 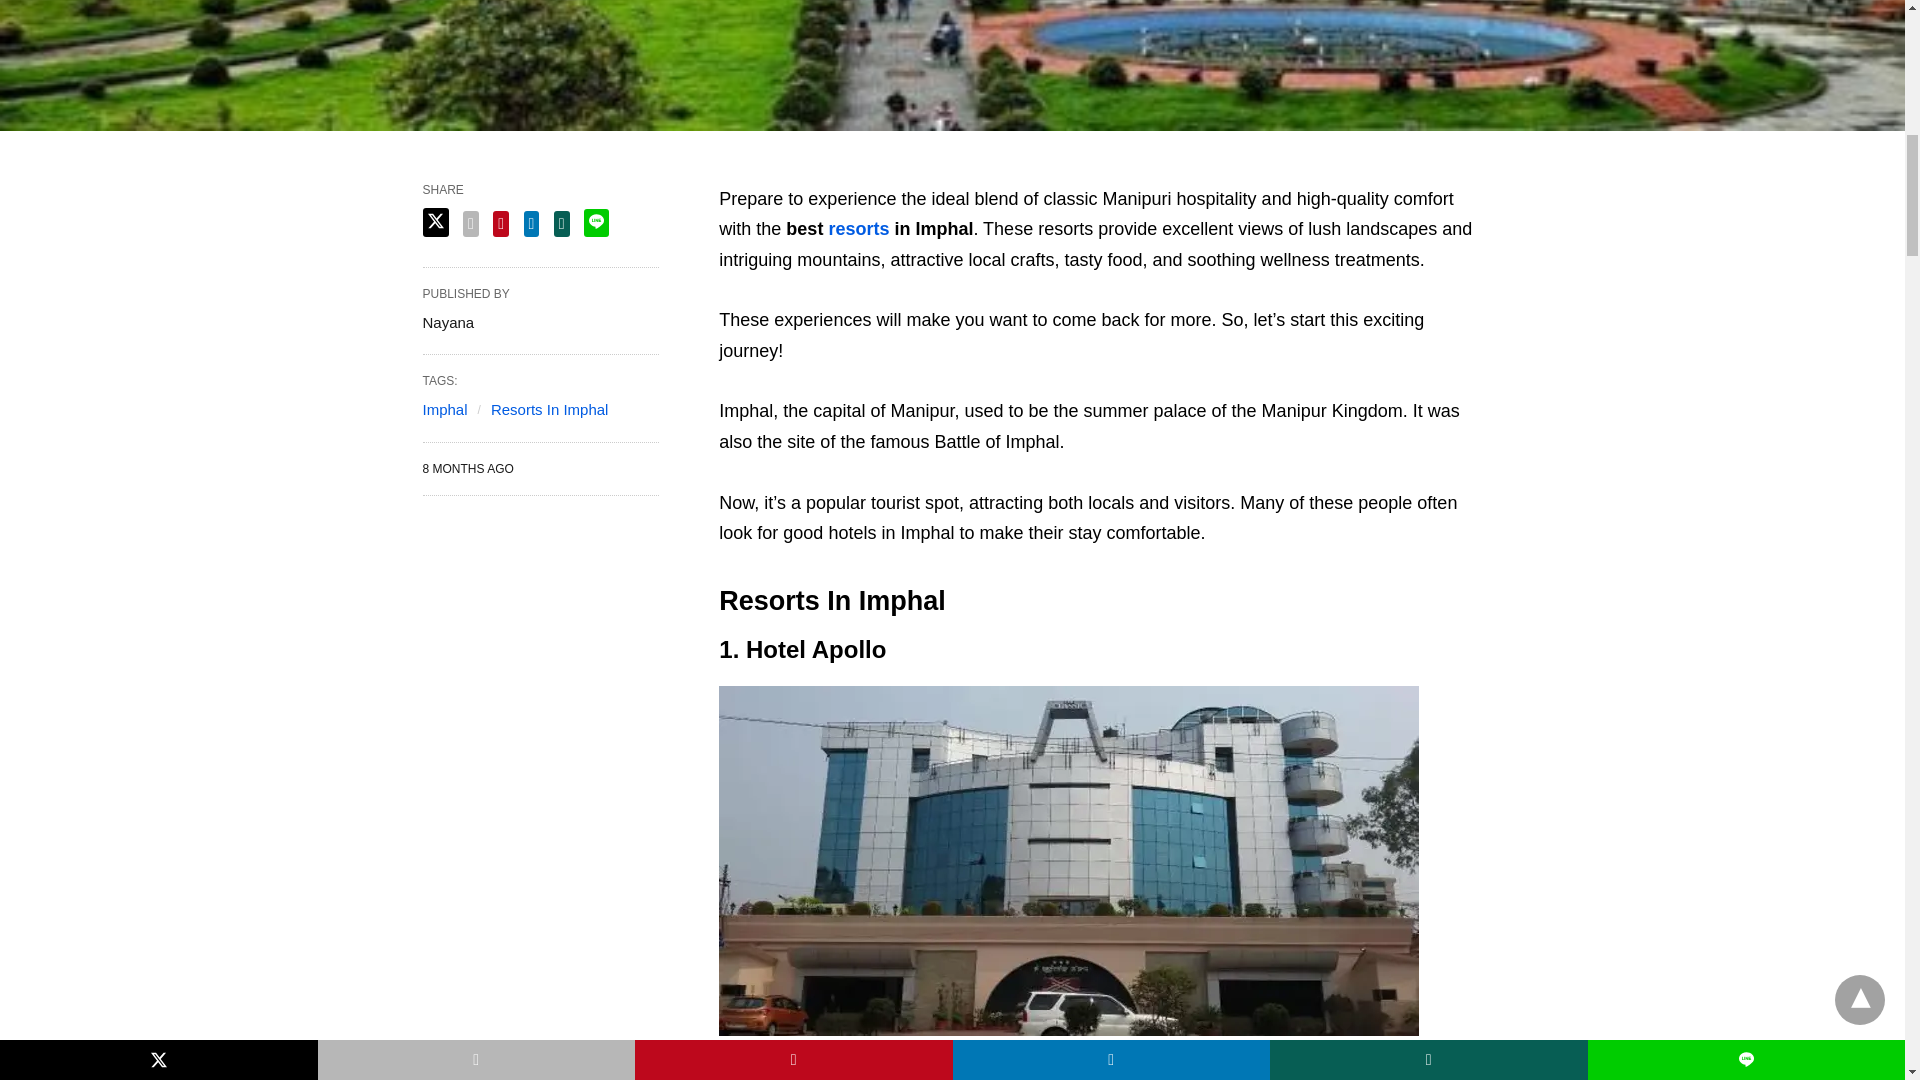 I want to click on Imphal, so click(x=444, y=408).